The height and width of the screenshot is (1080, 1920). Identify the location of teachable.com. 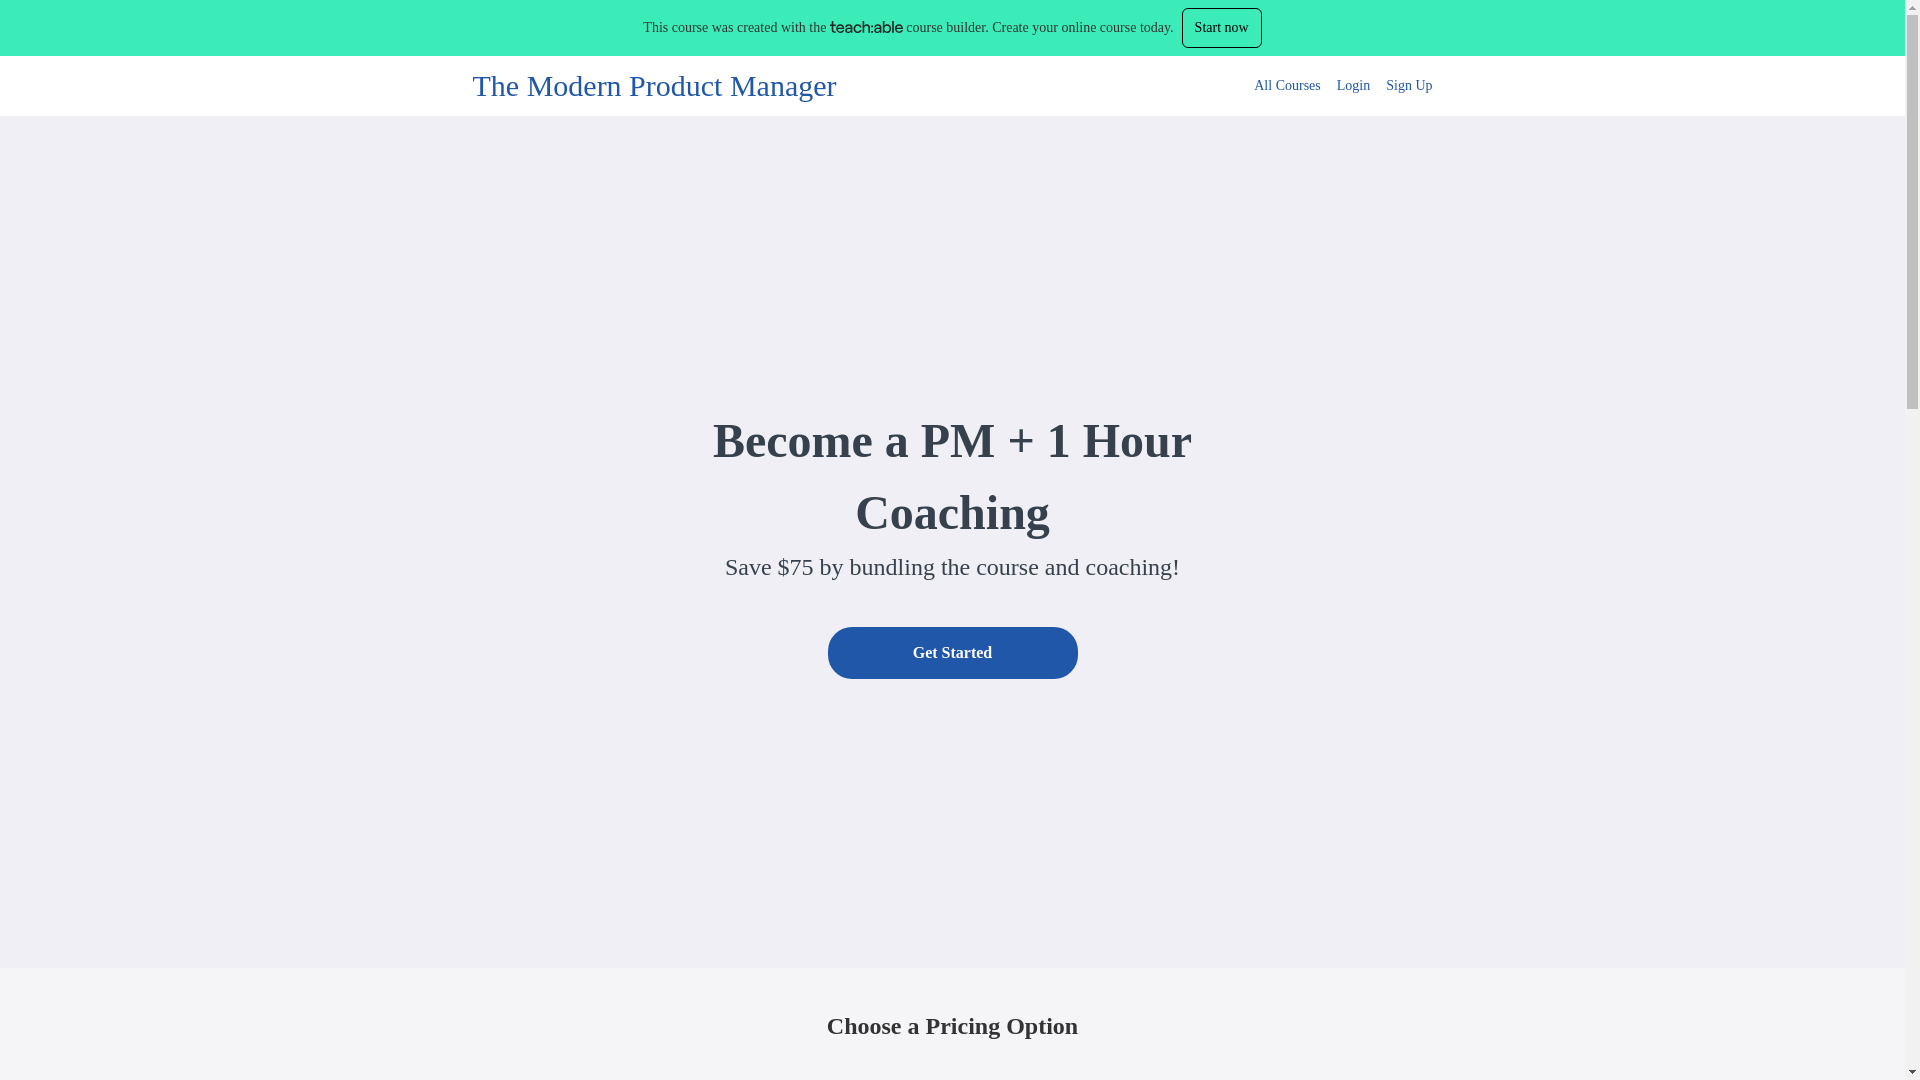
(866, 26).